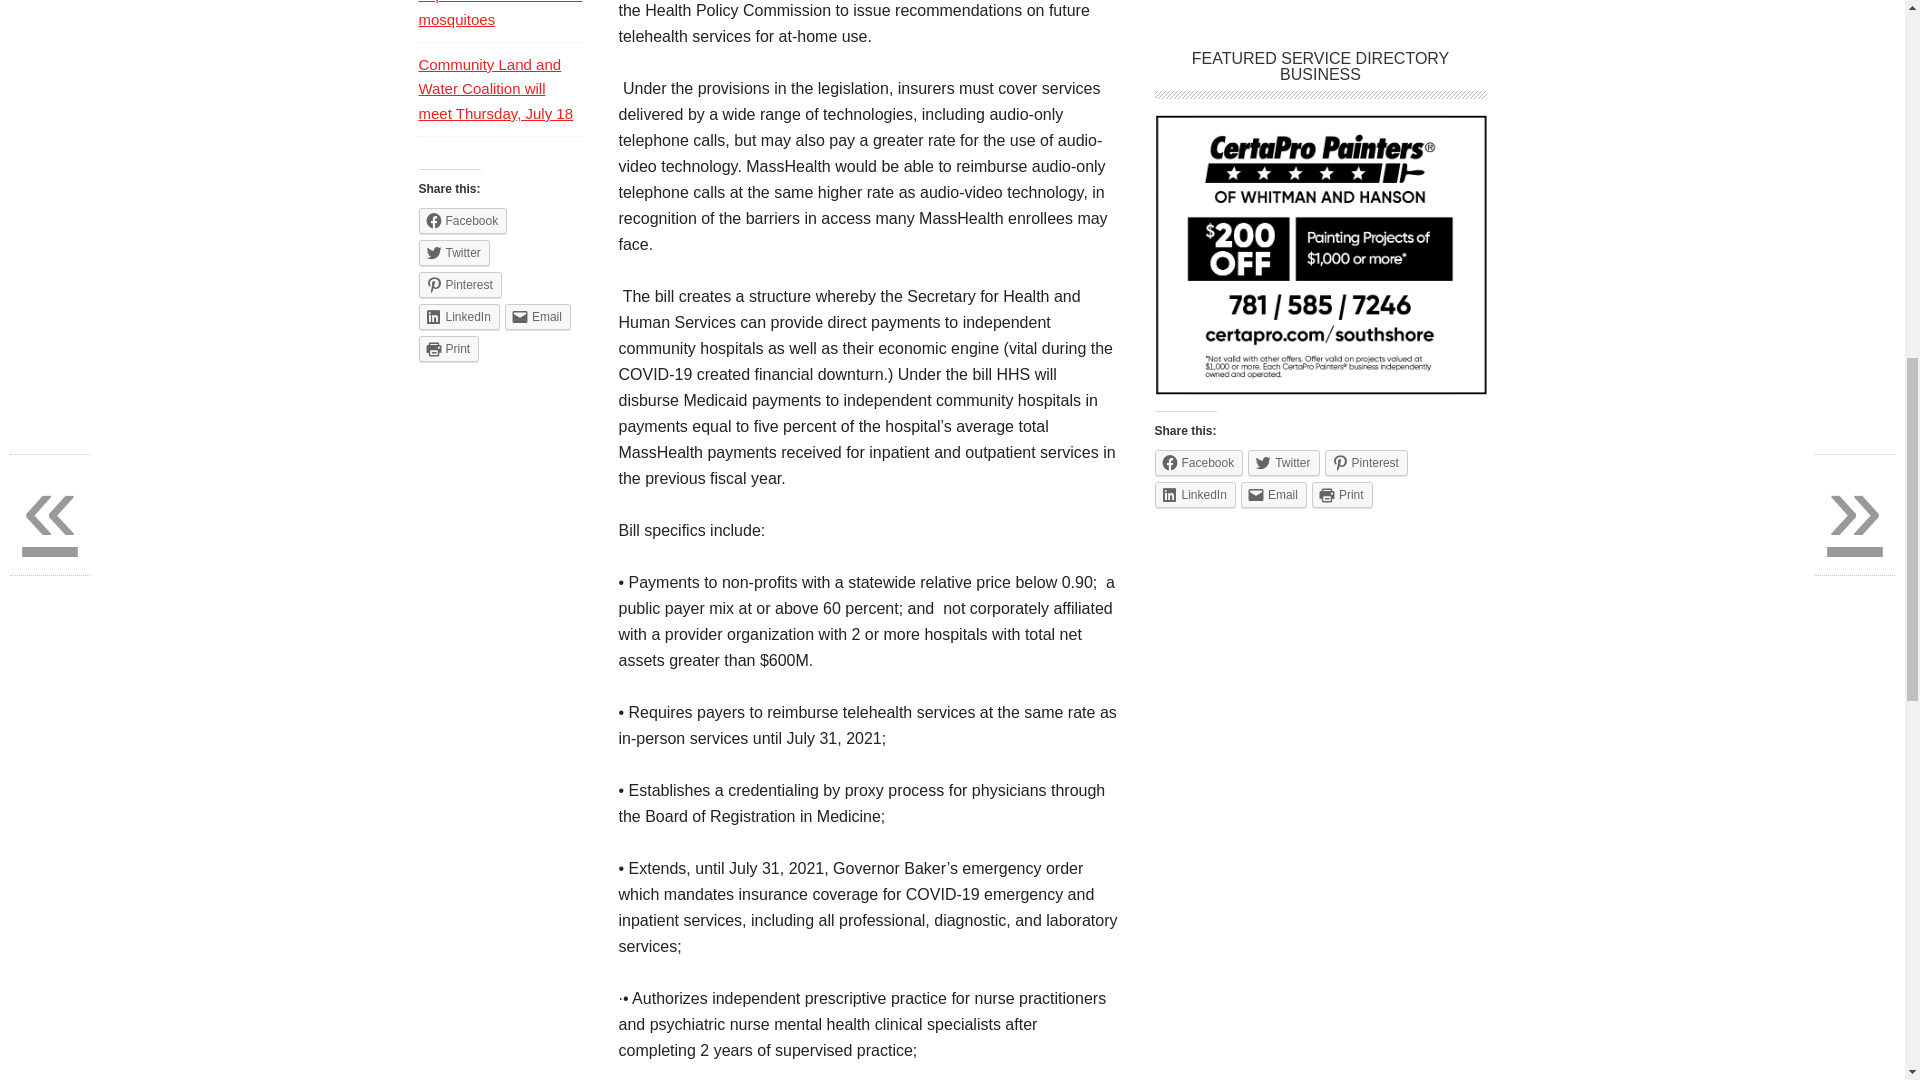 Image resolution: width=1920 pixels, height=1080 pixels. What do you see at coordinates (1274, 494) in the screenshot?
I see `Click to email a link to a friend` at bounding box center [1274, 494].